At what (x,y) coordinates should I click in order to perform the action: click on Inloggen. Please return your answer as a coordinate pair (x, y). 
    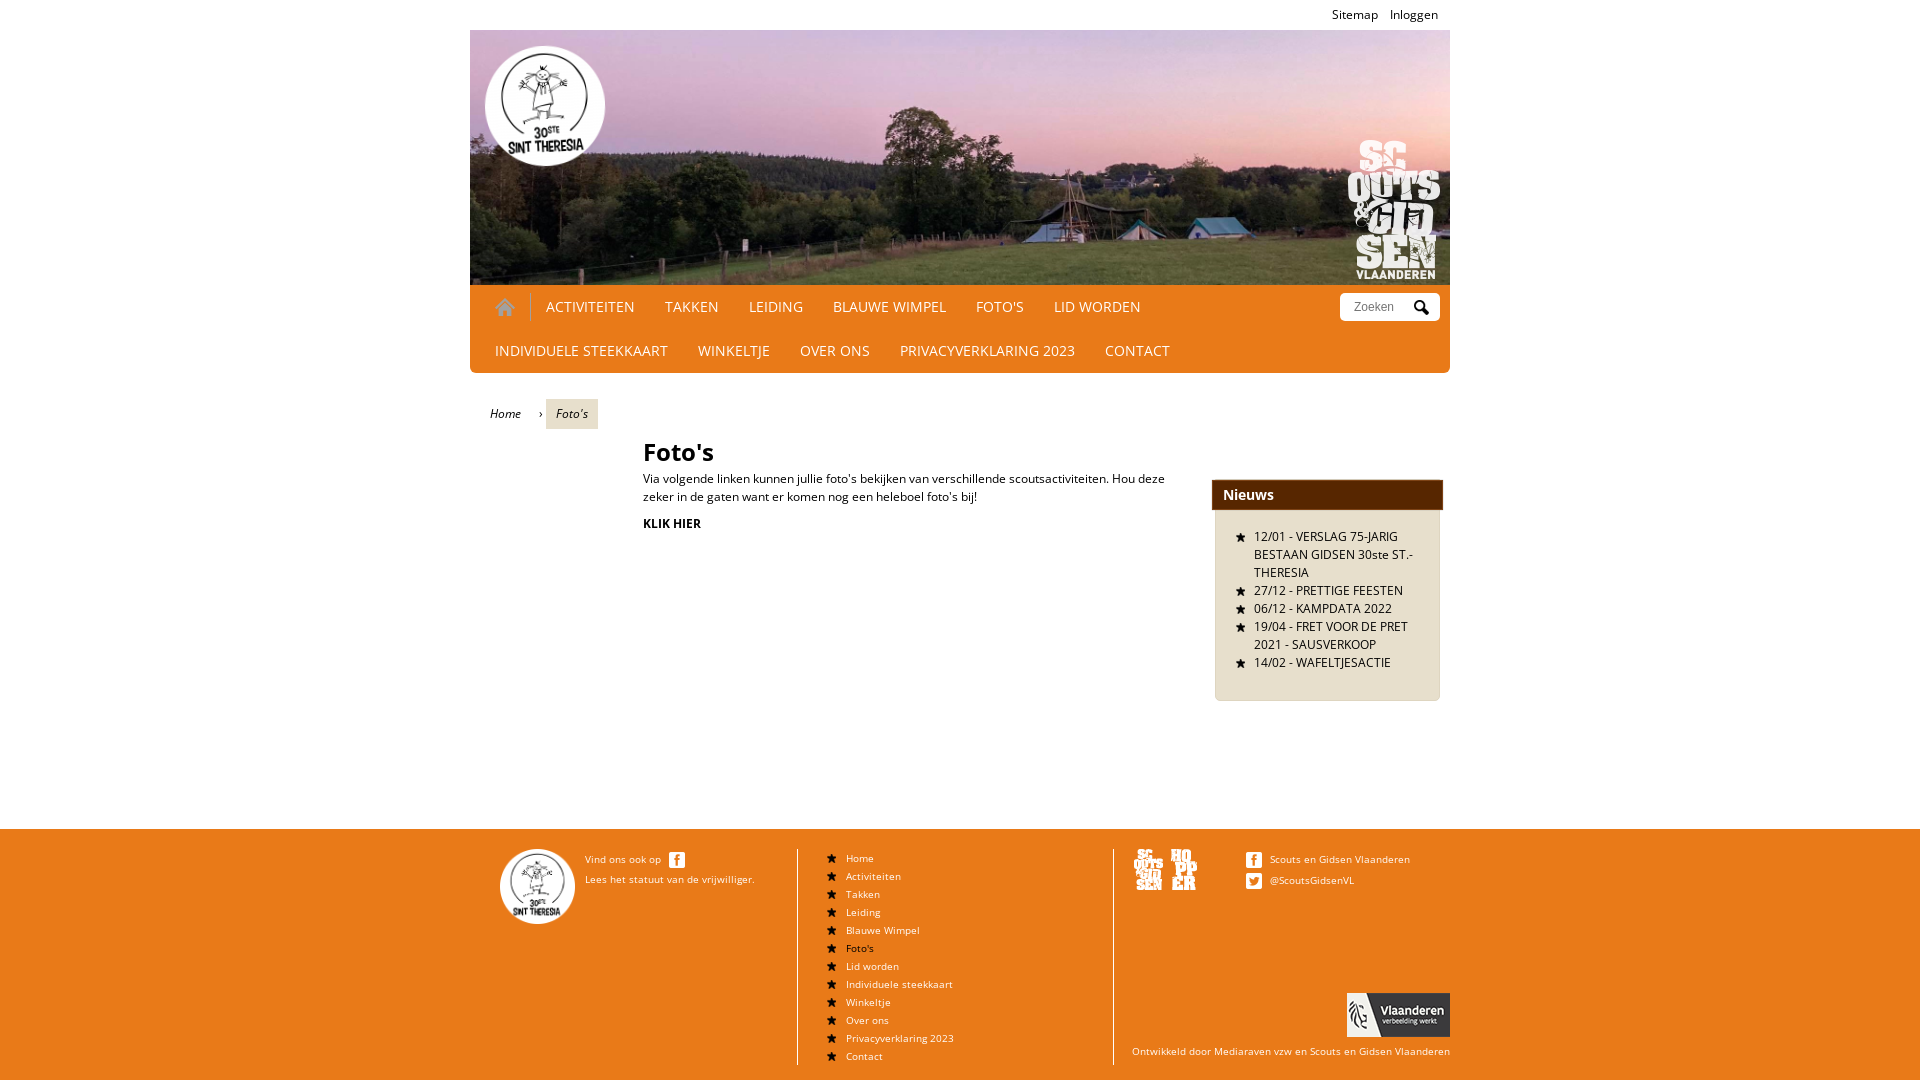
    Looking at the image, I should click on (1414, 14).